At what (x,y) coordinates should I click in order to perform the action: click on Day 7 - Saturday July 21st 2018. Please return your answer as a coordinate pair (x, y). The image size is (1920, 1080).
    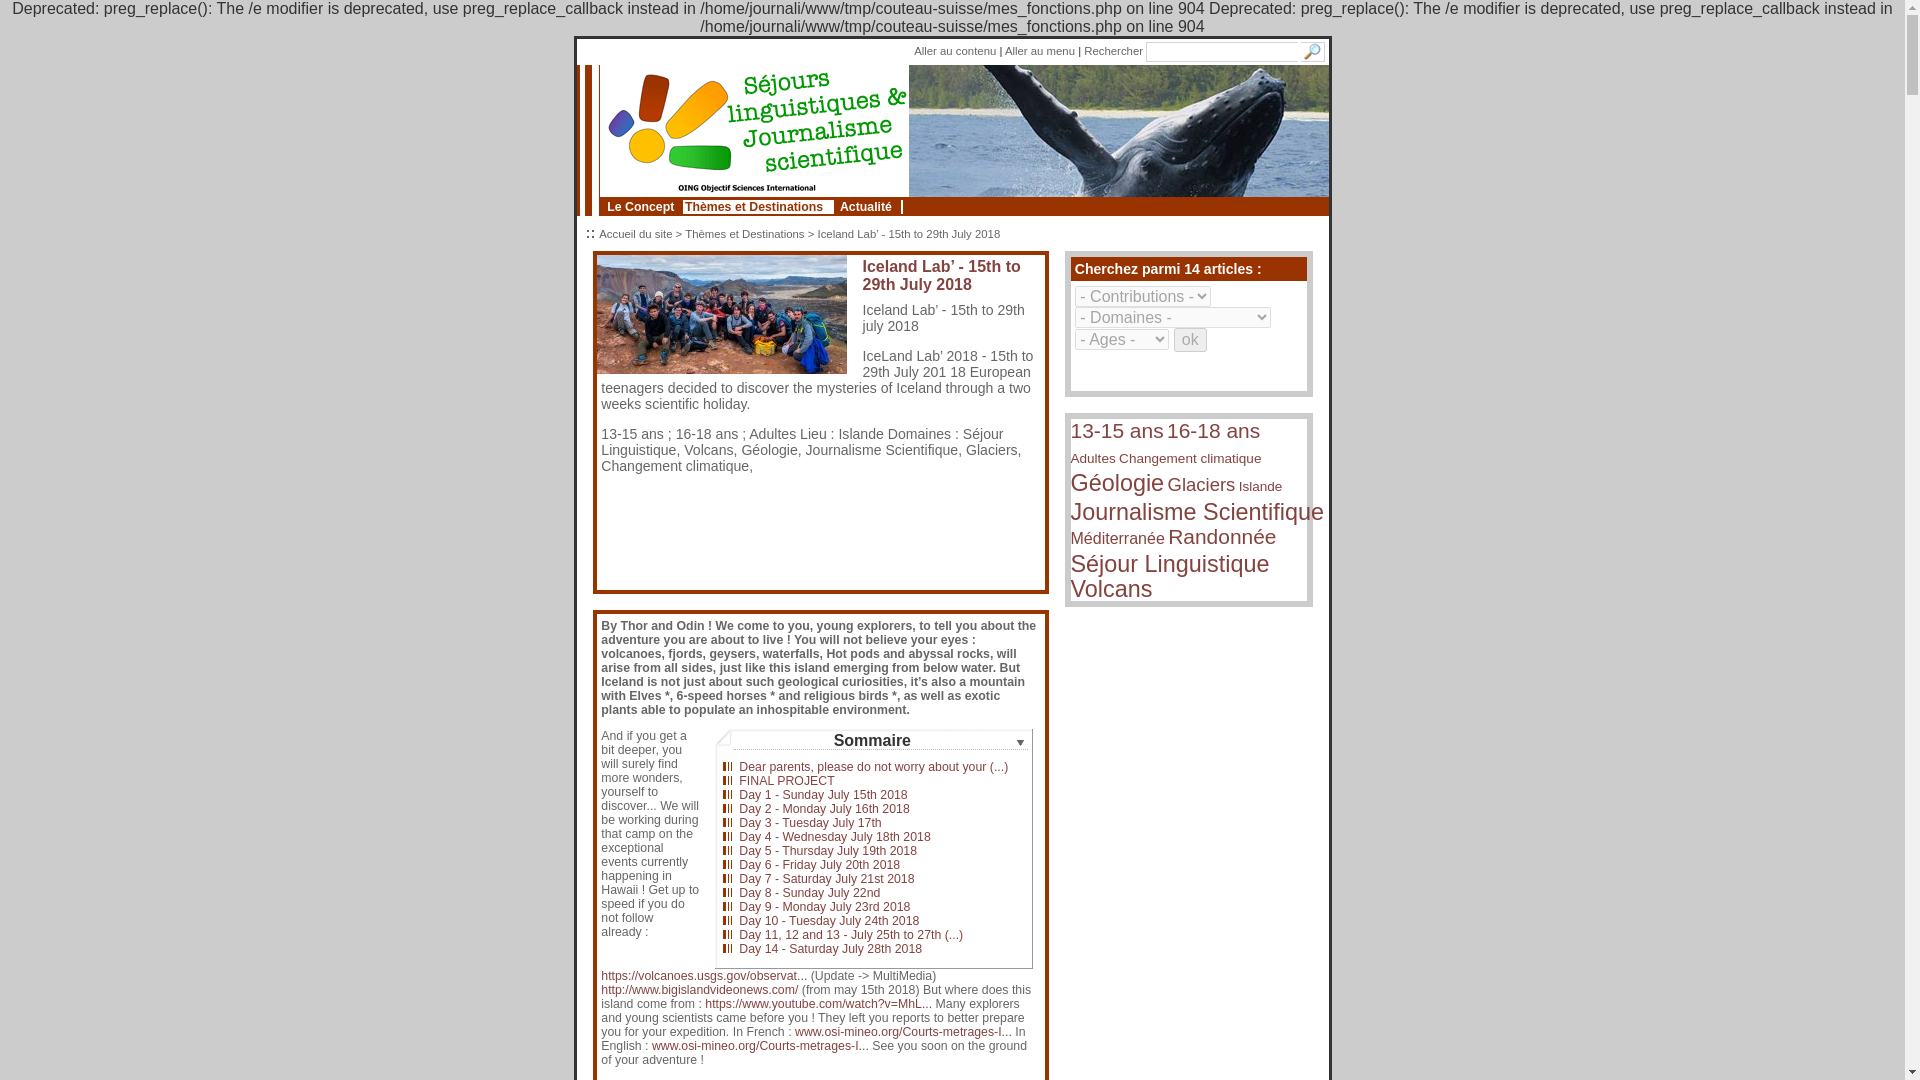
    Looking at the image, I should click on (826, 878).